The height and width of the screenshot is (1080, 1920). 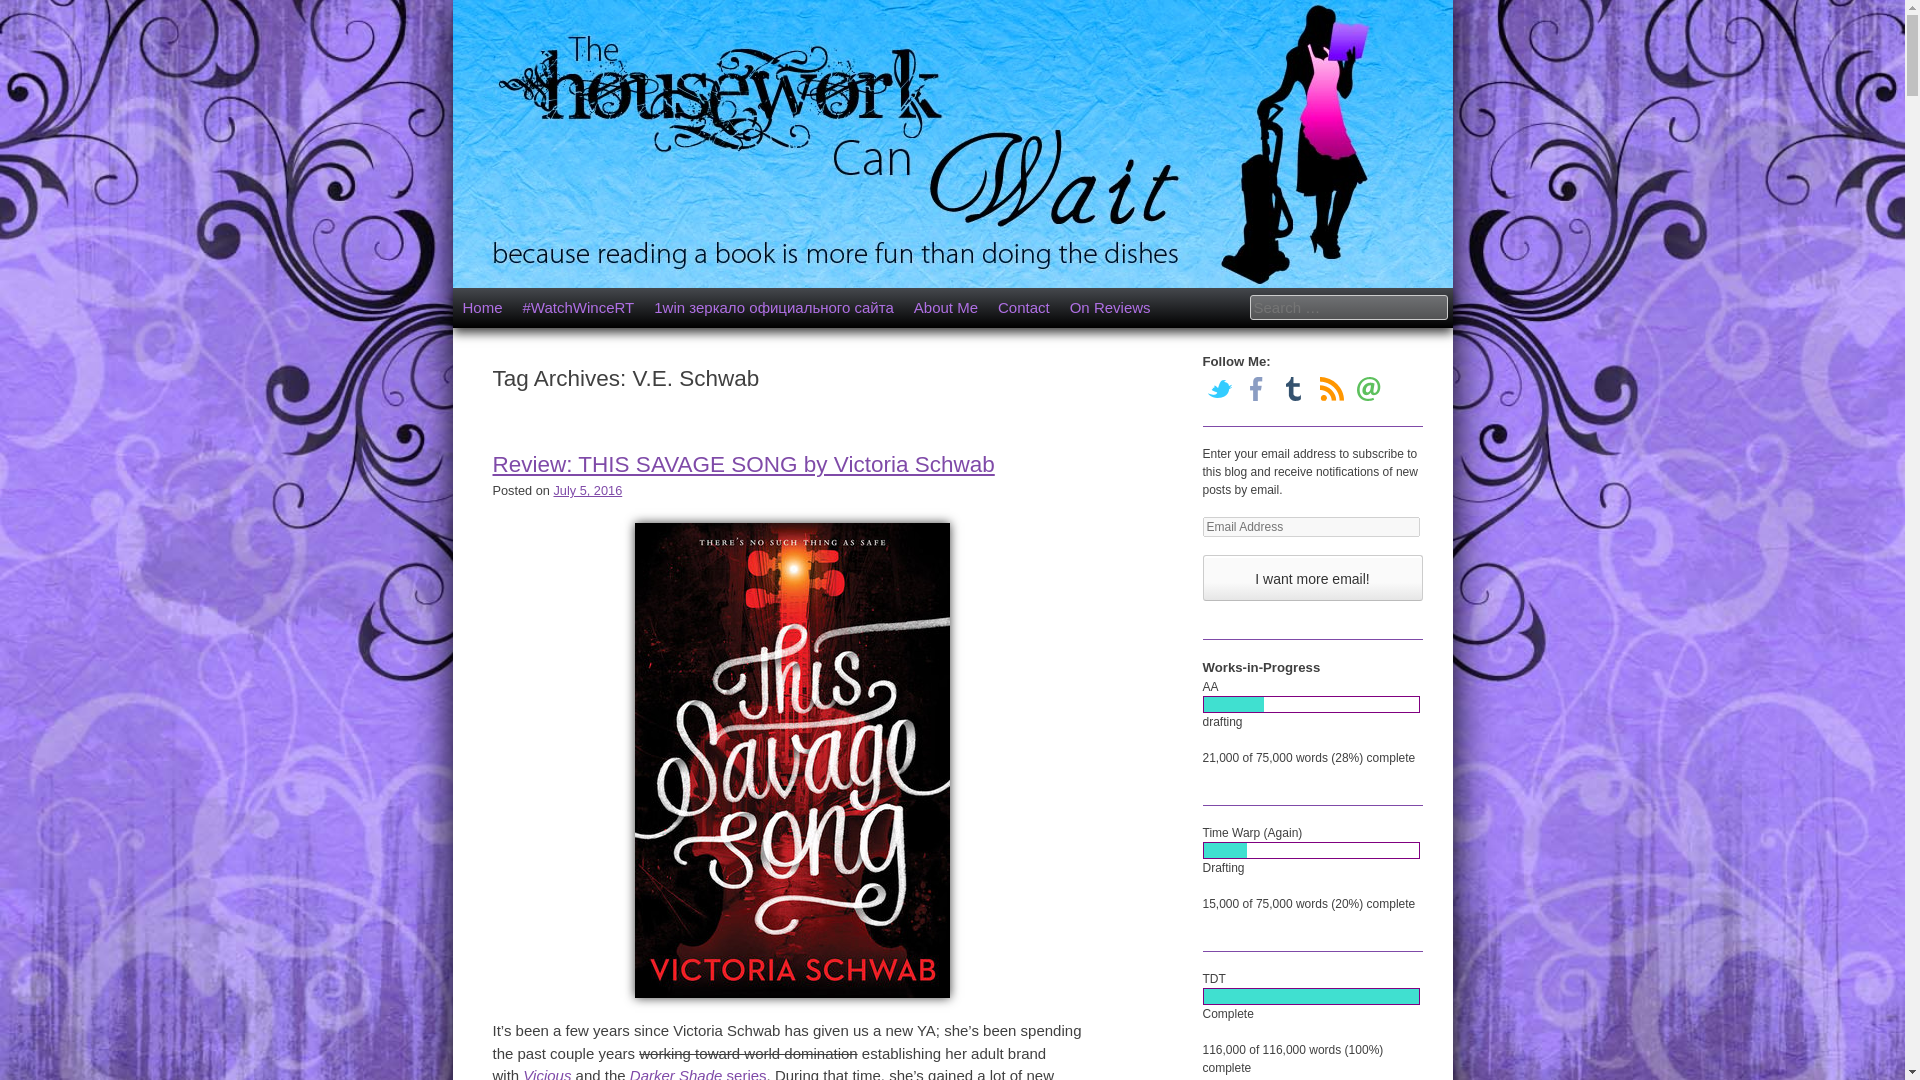 I want to click on 9:30 am, so click(x=587, y=490).